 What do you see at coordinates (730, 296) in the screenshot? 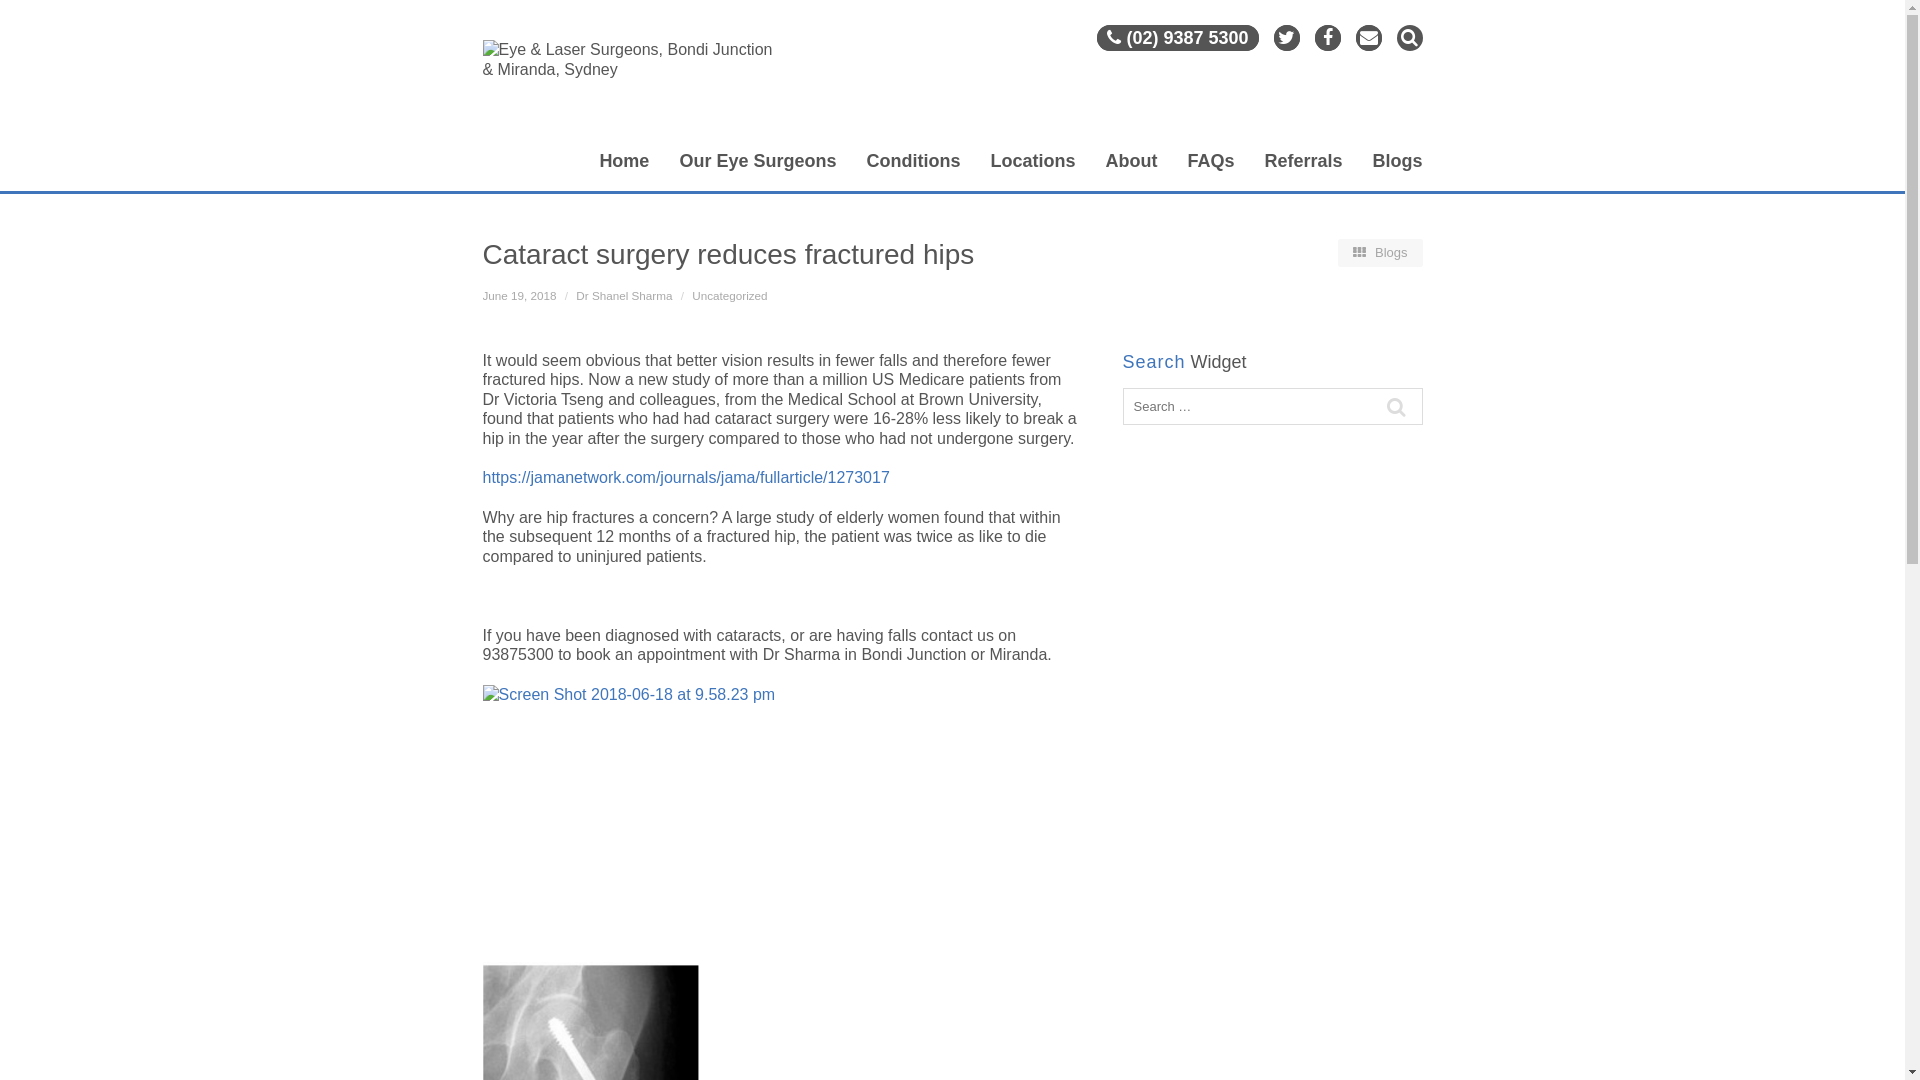
I see `Uncategorized` at bounding box center [730, 296].